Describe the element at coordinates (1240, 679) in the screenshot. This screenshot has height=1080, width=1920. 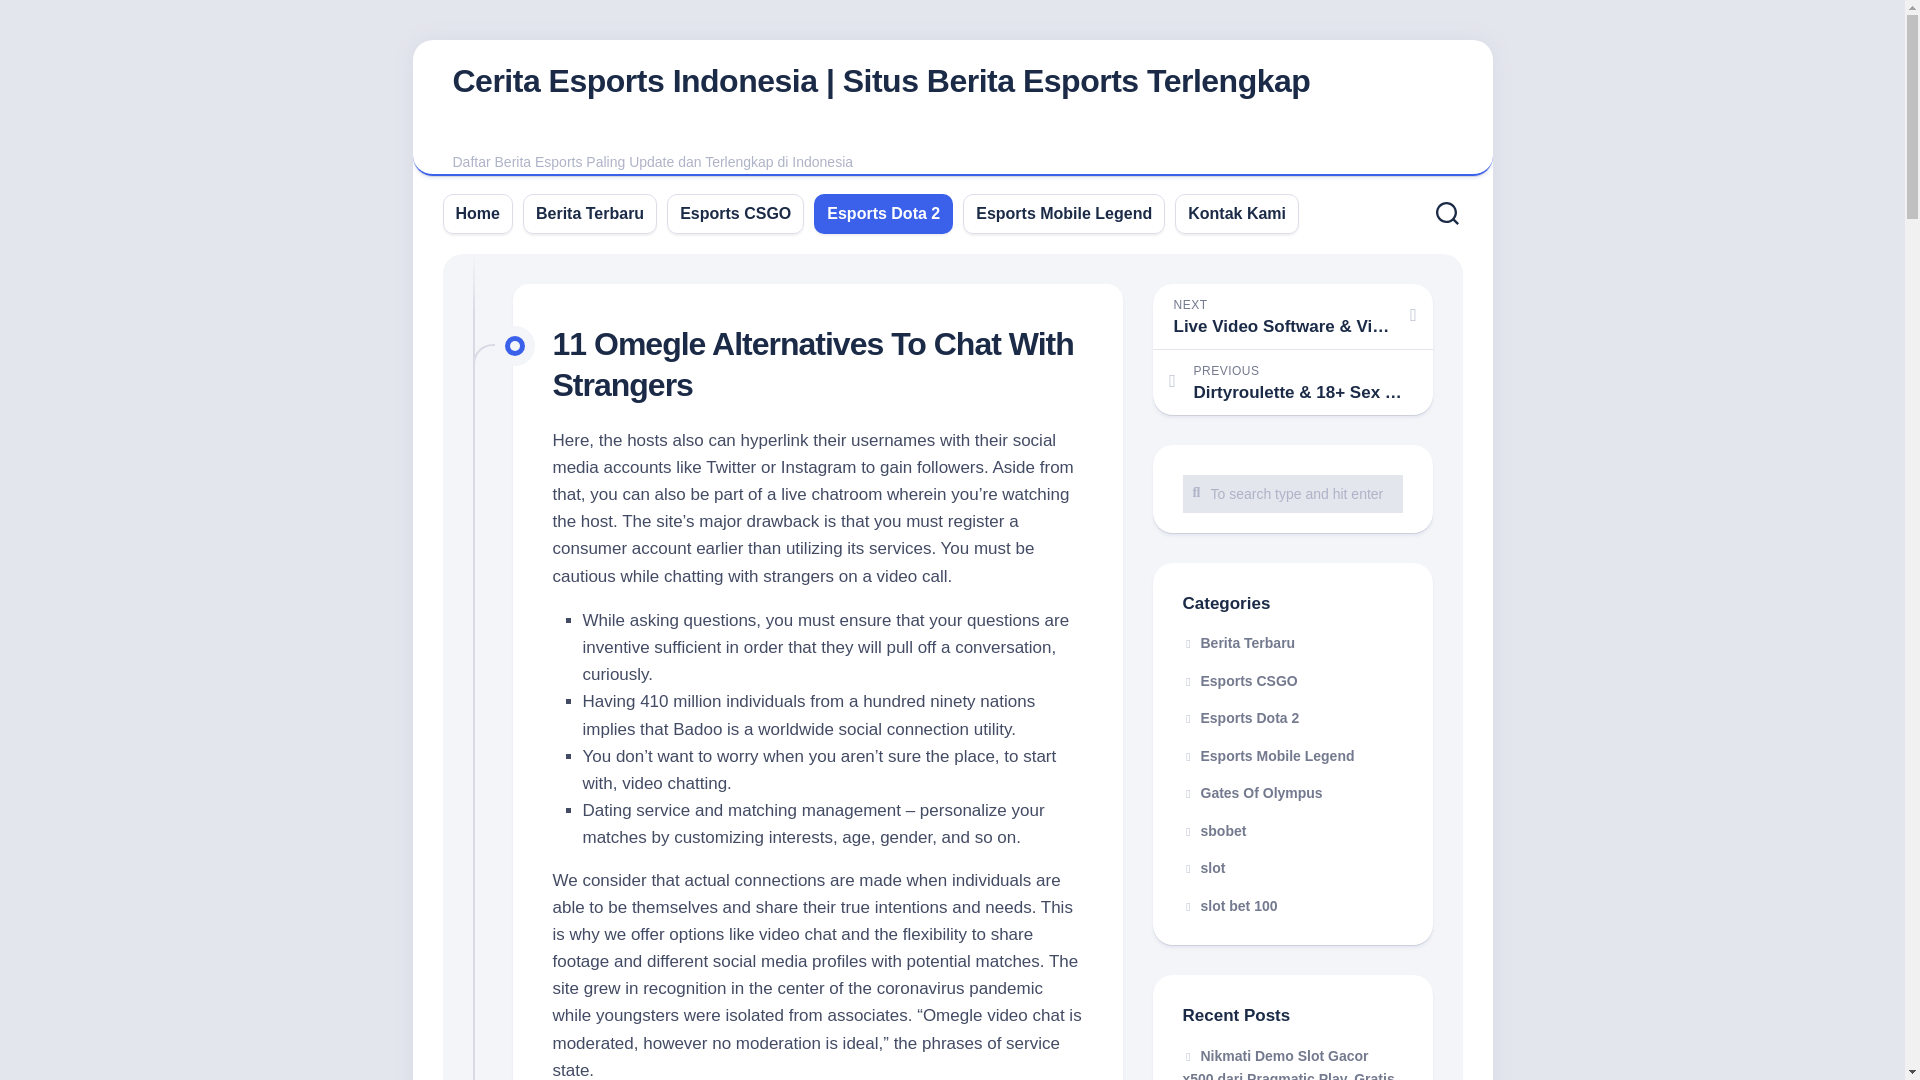
I see `Esports CSGO` at that location.